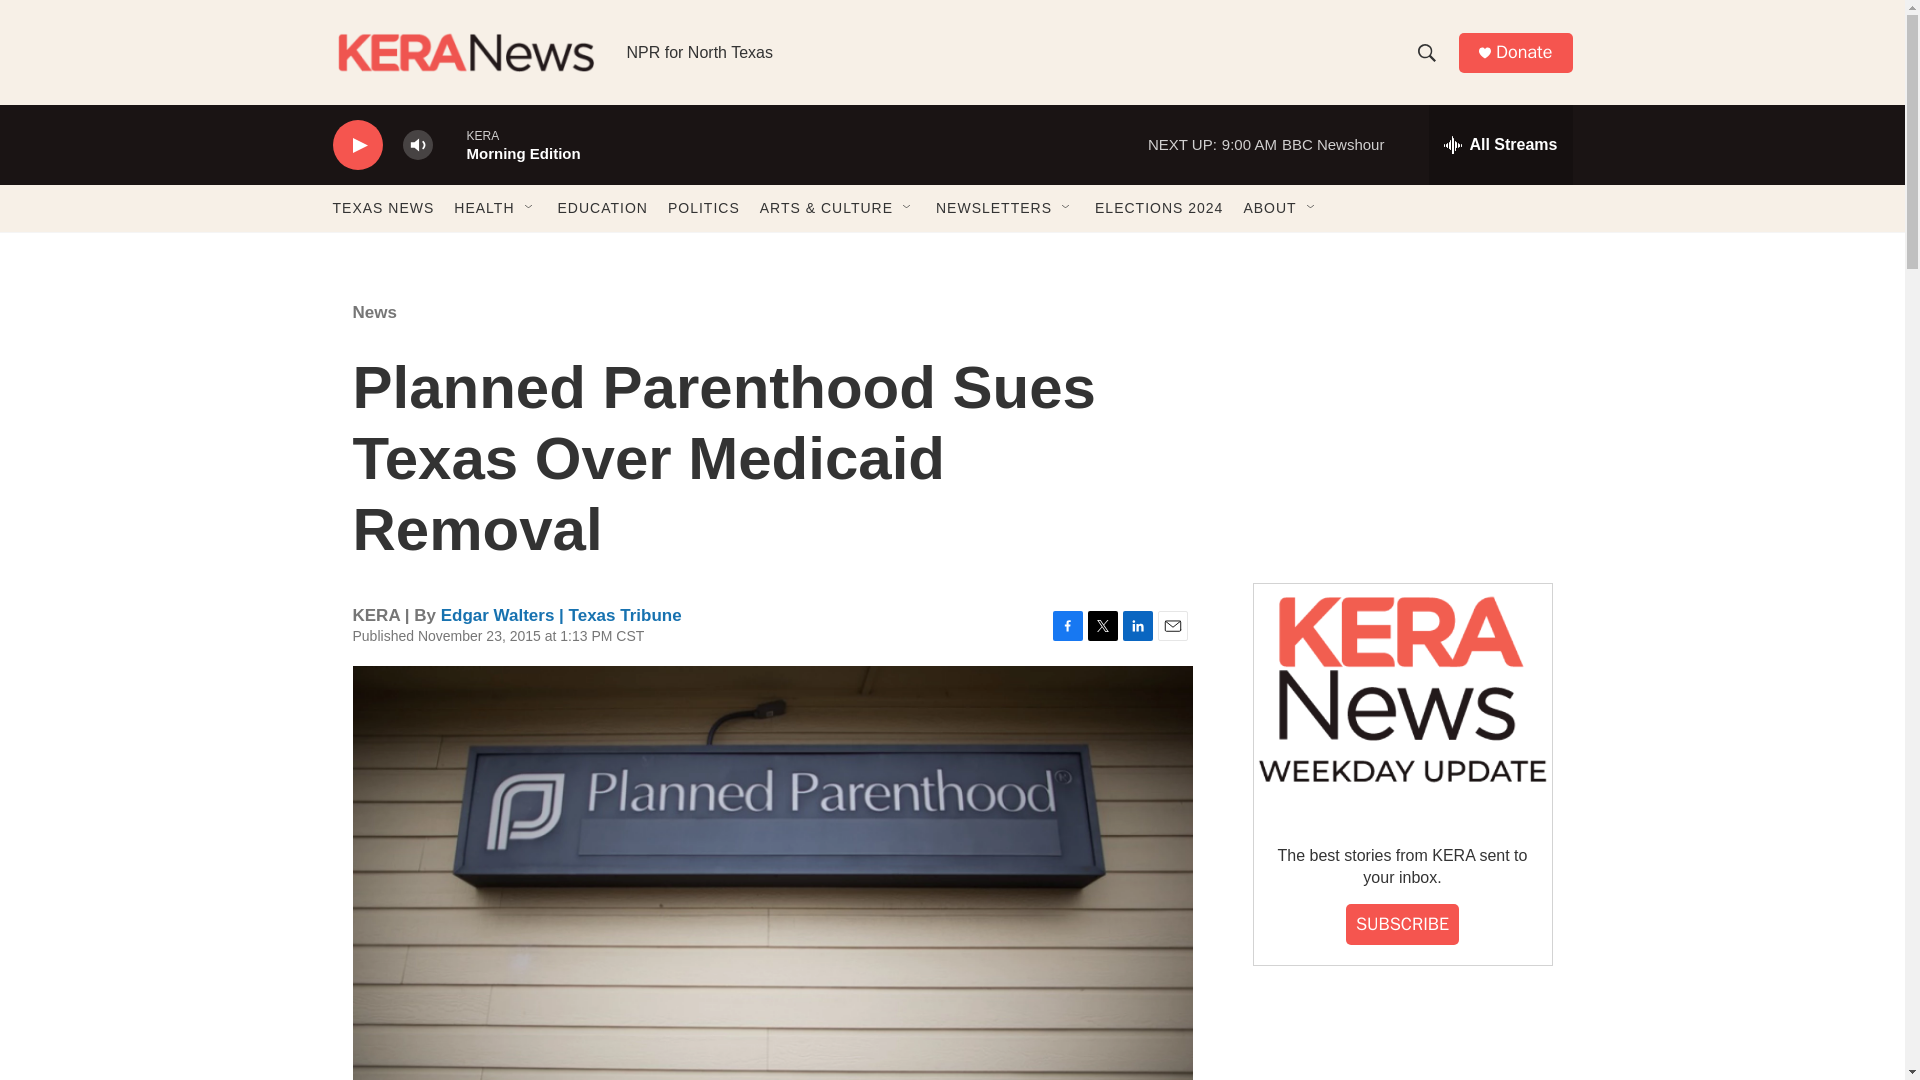  Describe the element at coordinates (1401, 1042) in the screenshot. I see `3rd party ad content` at that location.